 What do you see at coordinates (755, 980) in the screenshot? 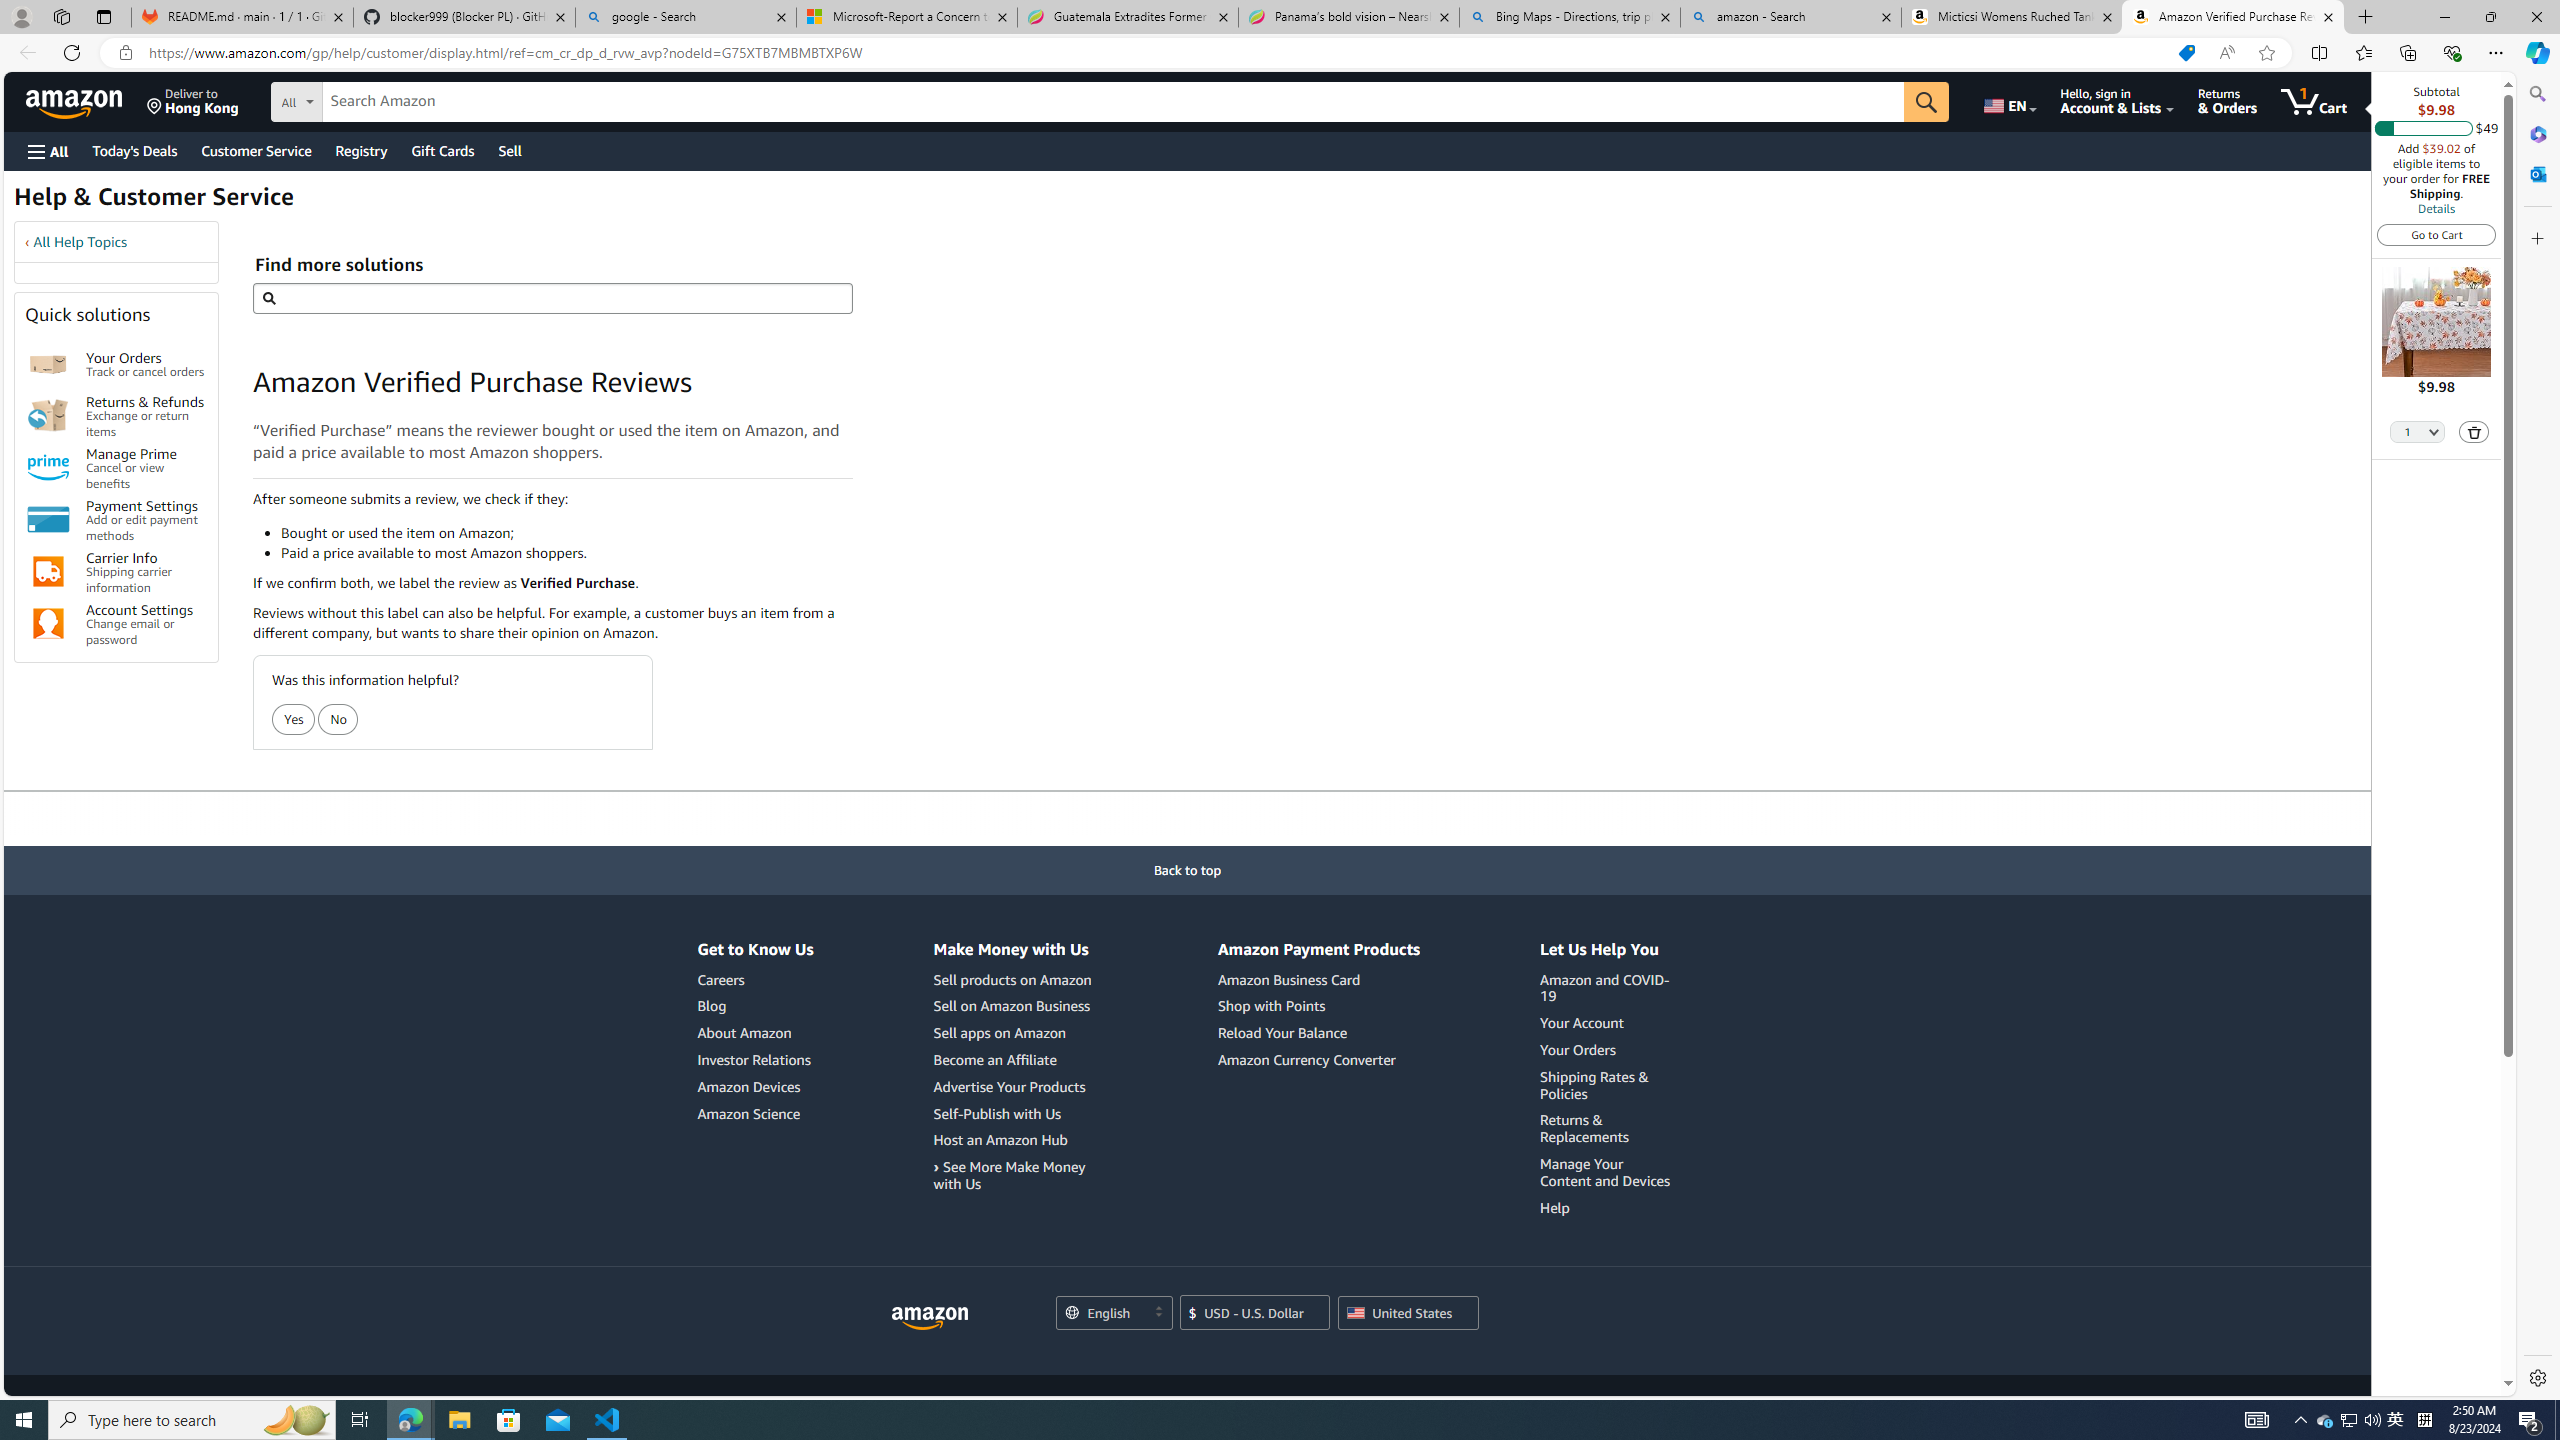
I see `Careers` at bounding box center [755, 980].